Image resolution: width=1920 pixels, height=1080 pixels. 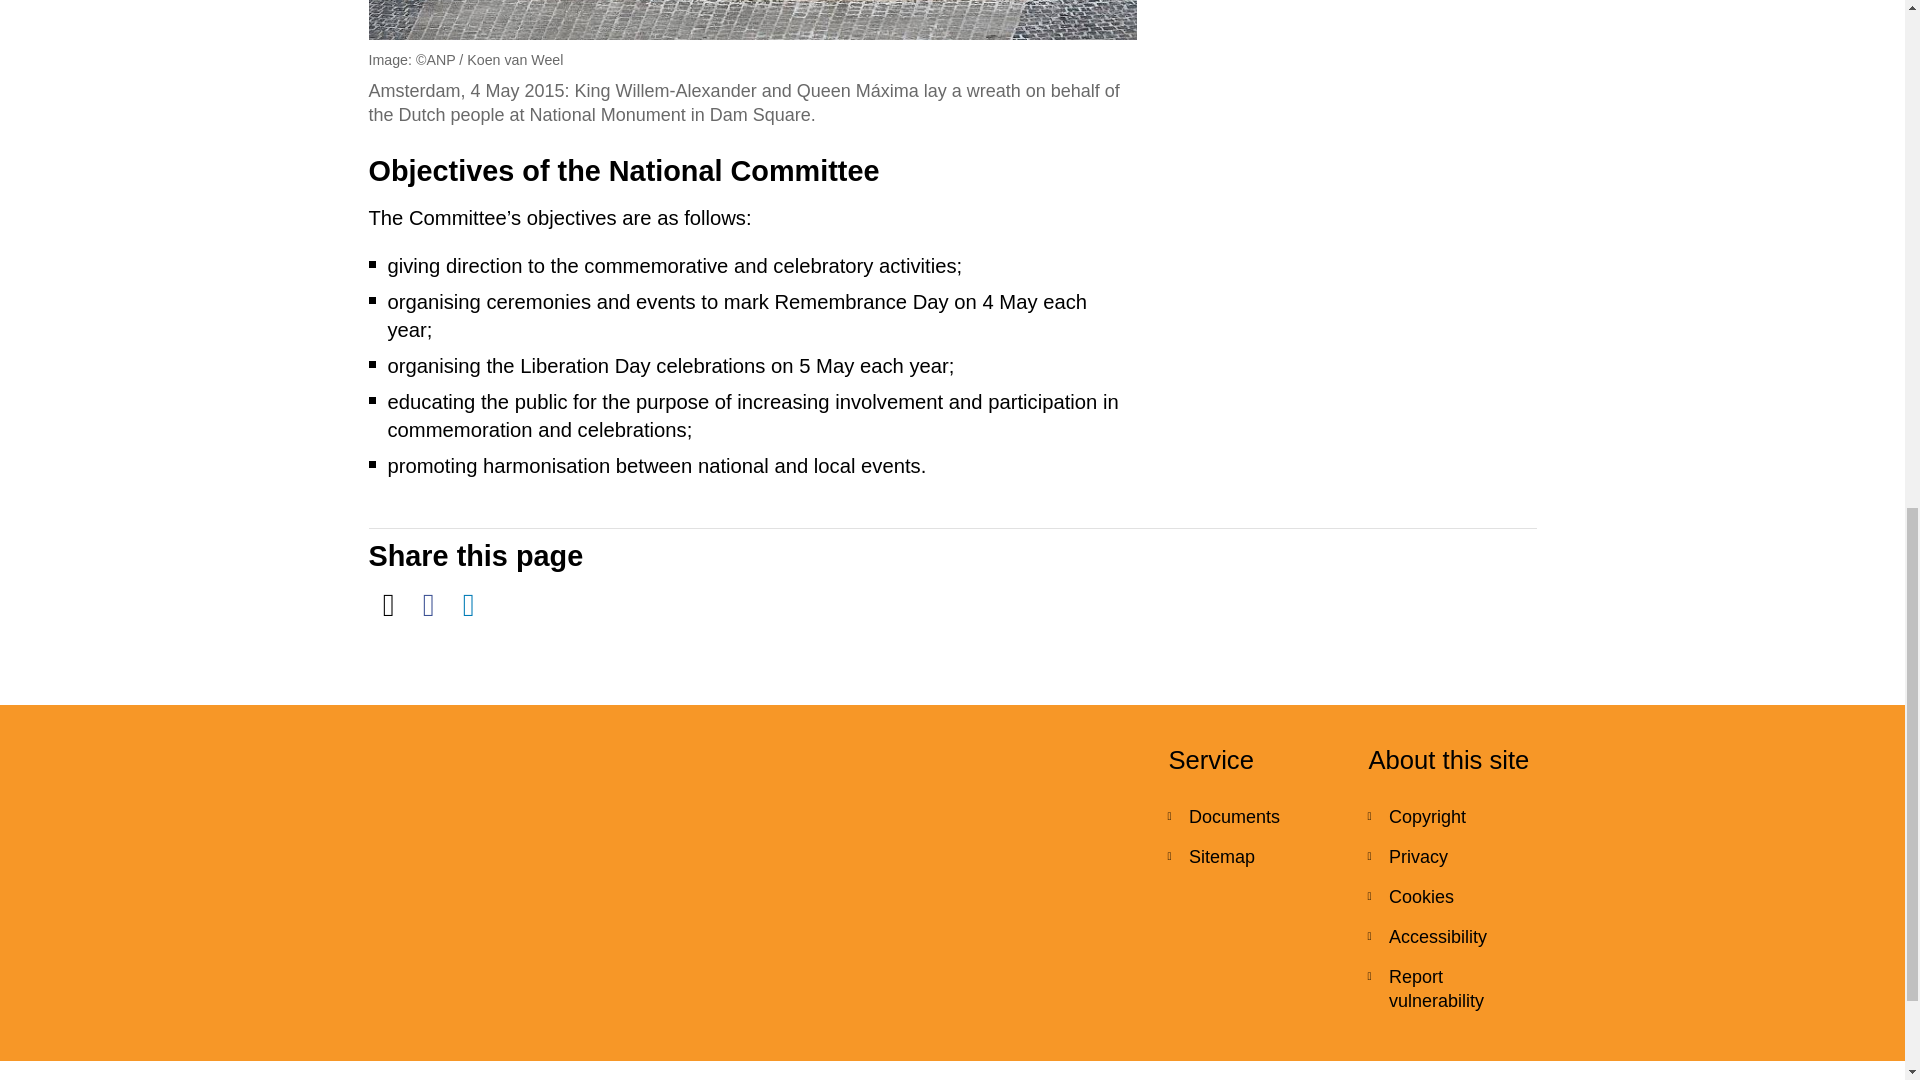 I want to click on Cookies, so click(x=1452, y=896).